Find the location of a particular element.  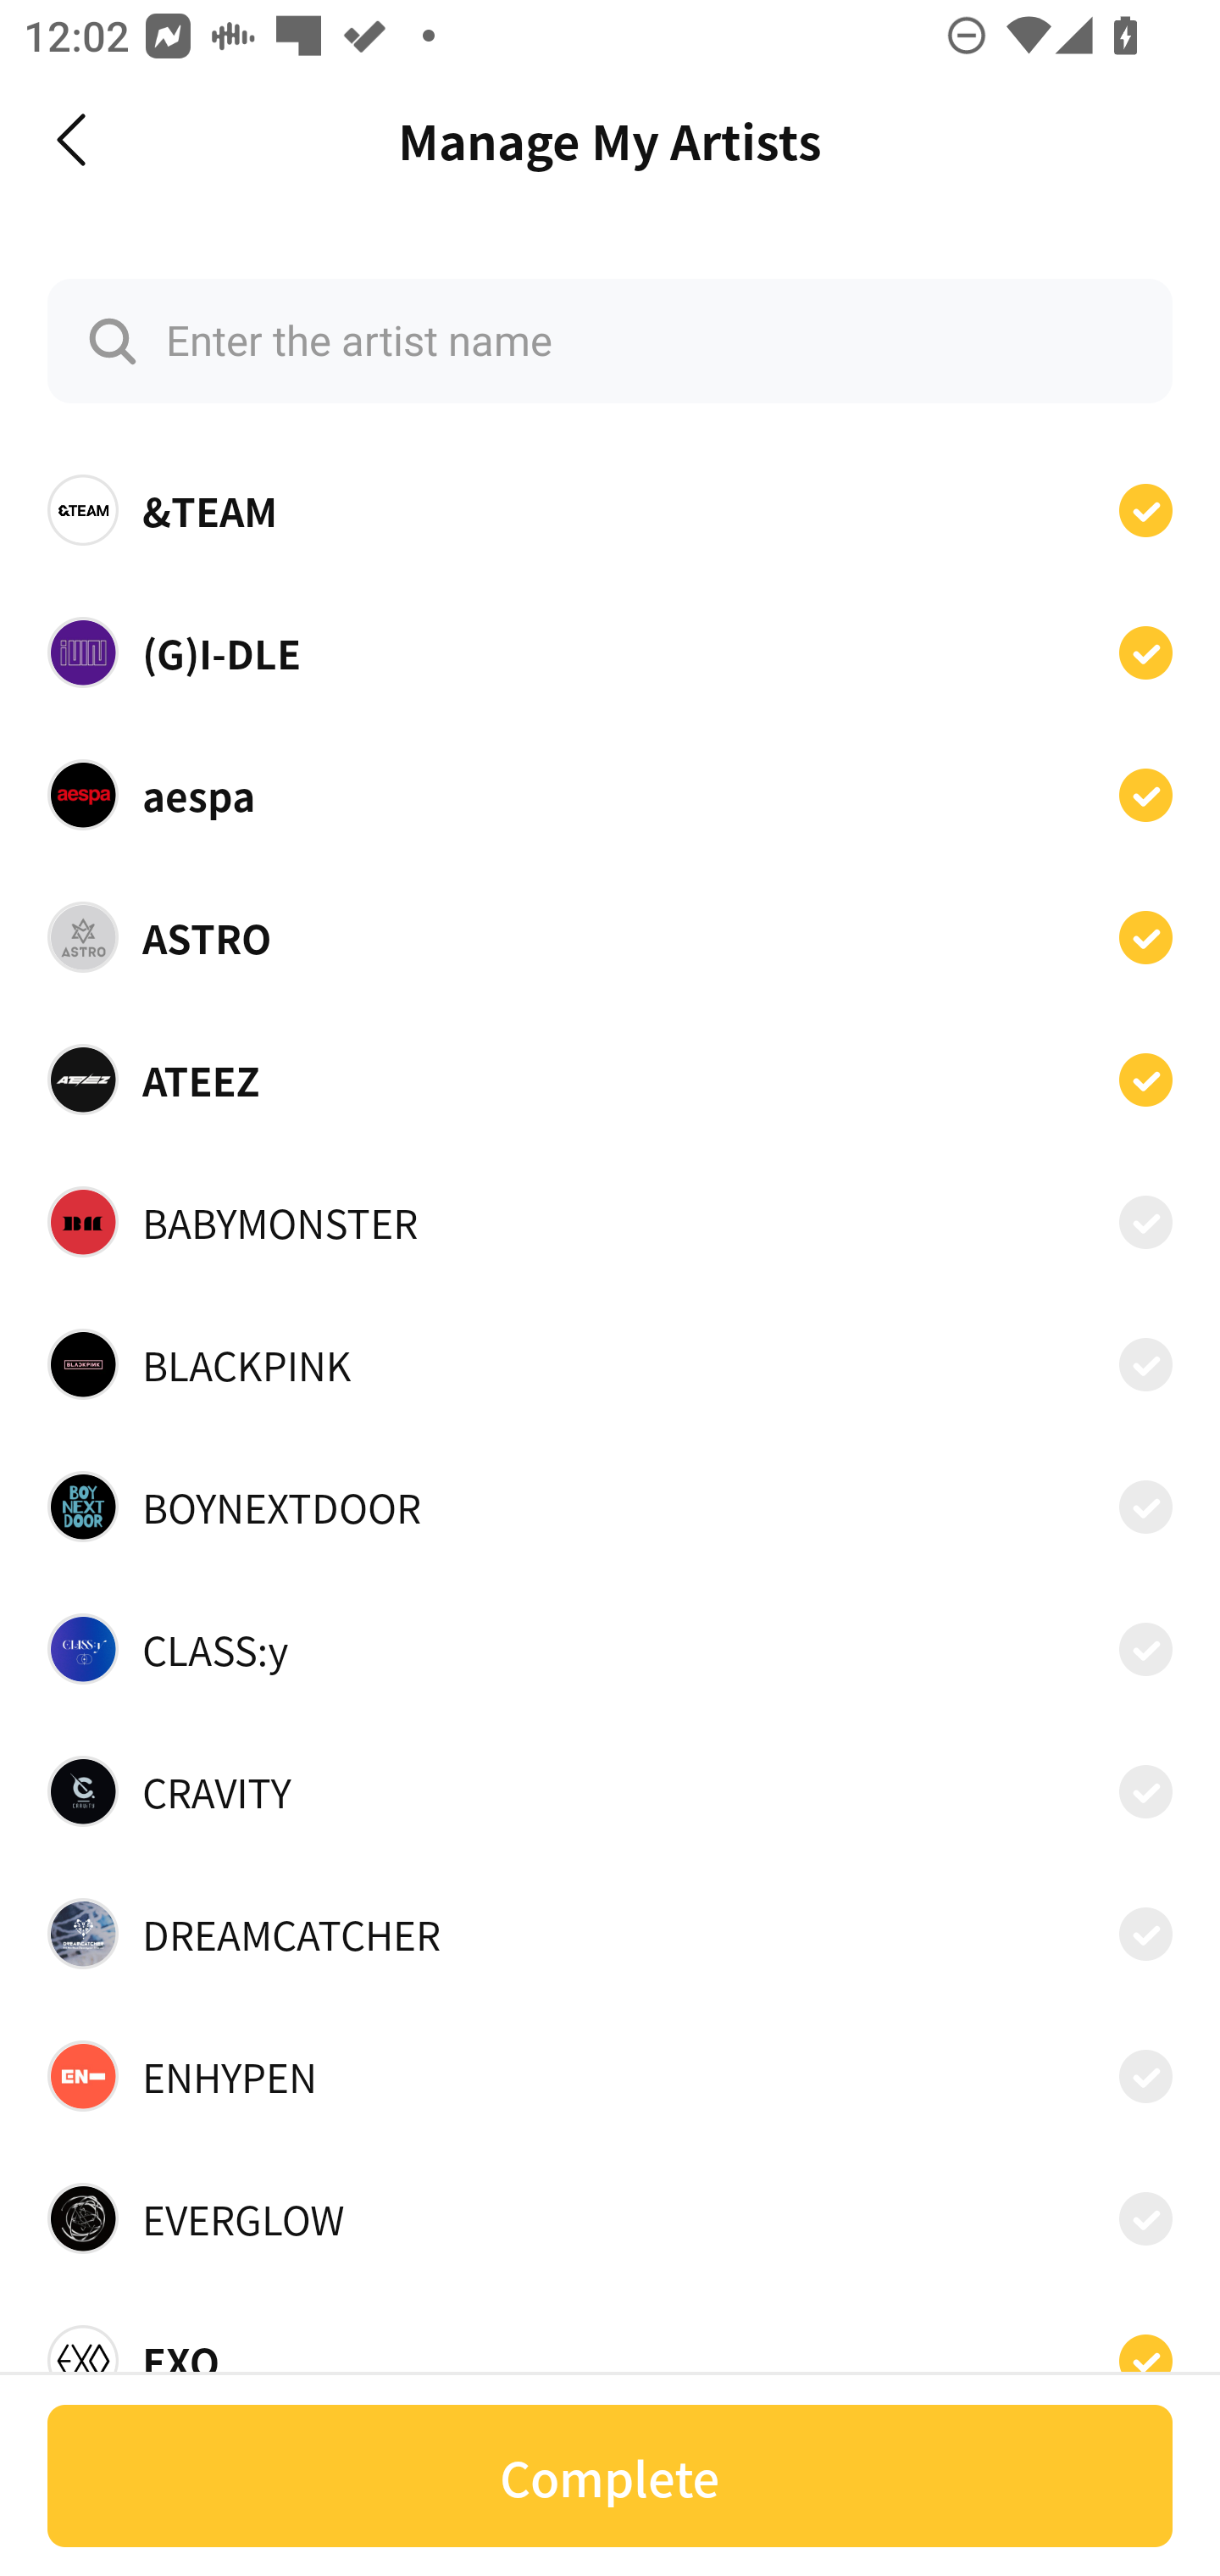

EXO is located at coordinates (610, 2351).